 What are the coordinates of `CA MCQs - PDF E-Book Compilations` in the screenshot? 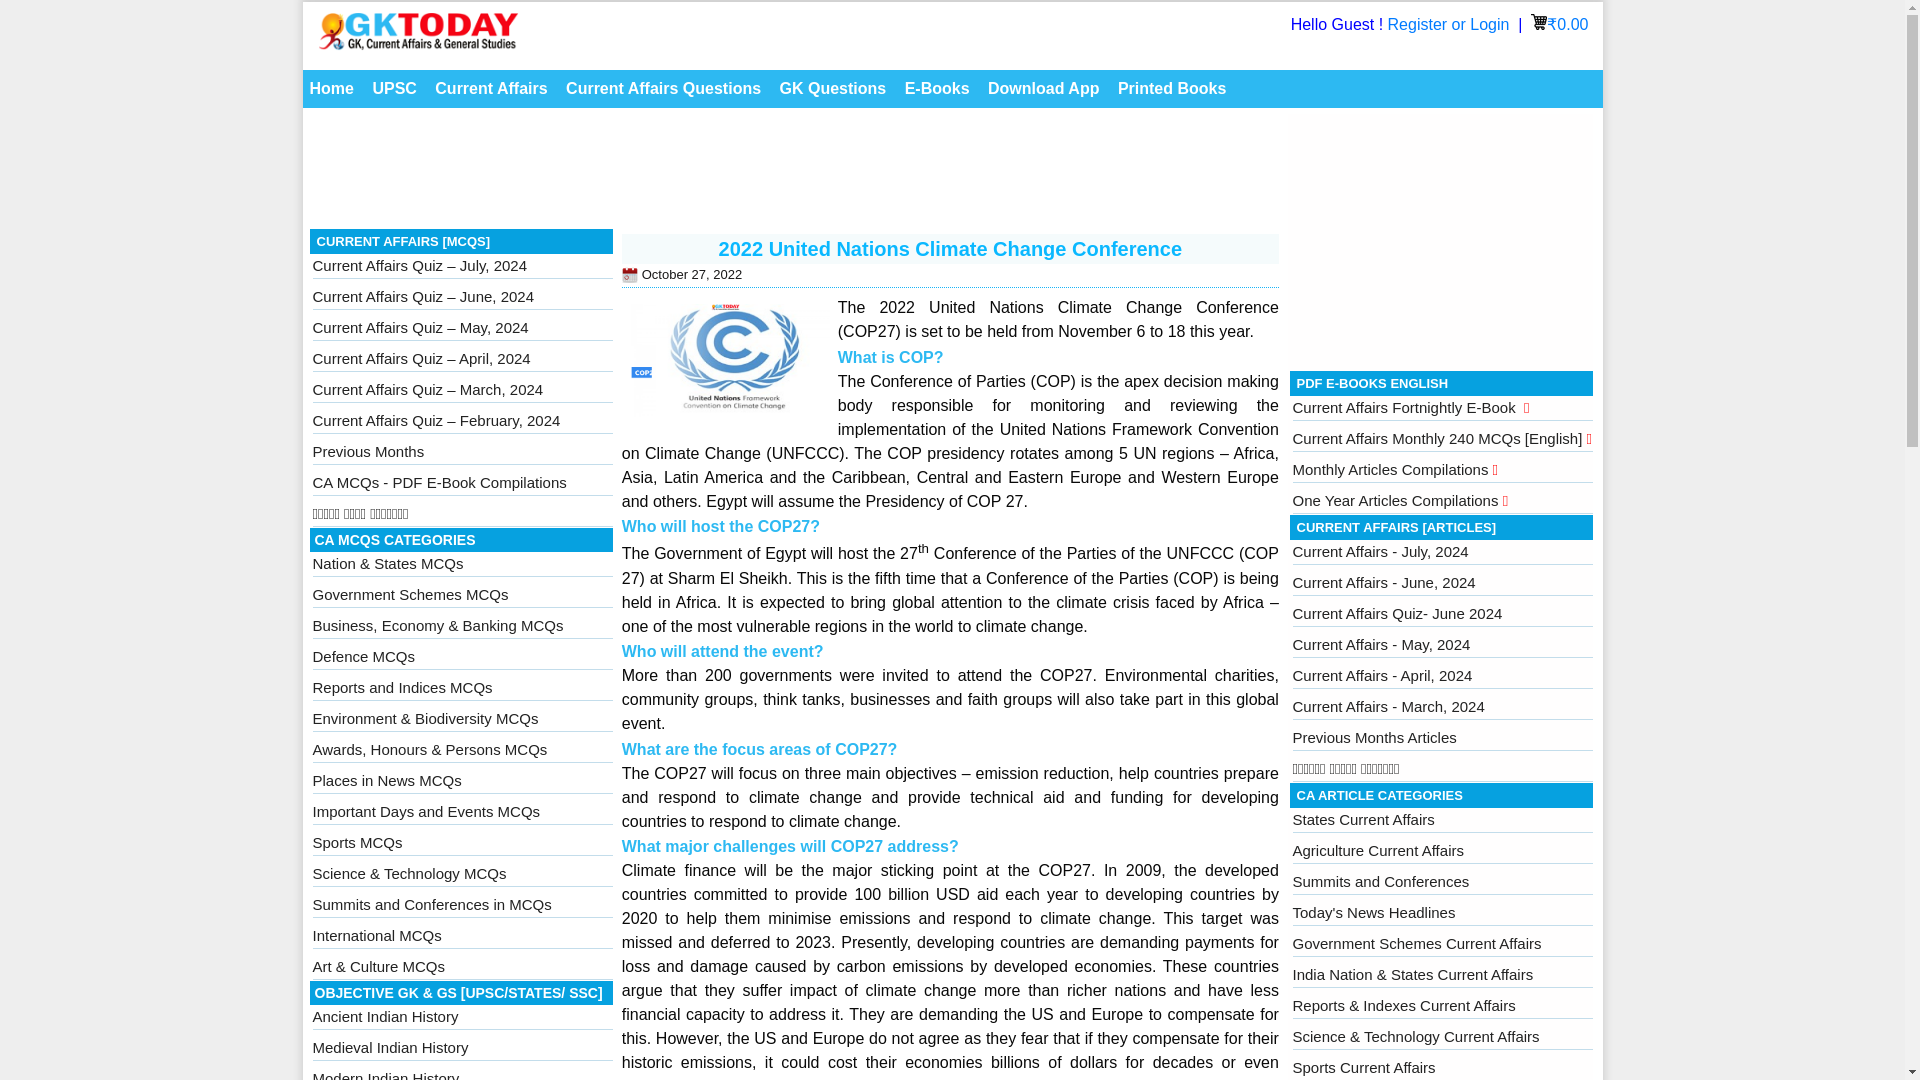 It's located at (438, 482).